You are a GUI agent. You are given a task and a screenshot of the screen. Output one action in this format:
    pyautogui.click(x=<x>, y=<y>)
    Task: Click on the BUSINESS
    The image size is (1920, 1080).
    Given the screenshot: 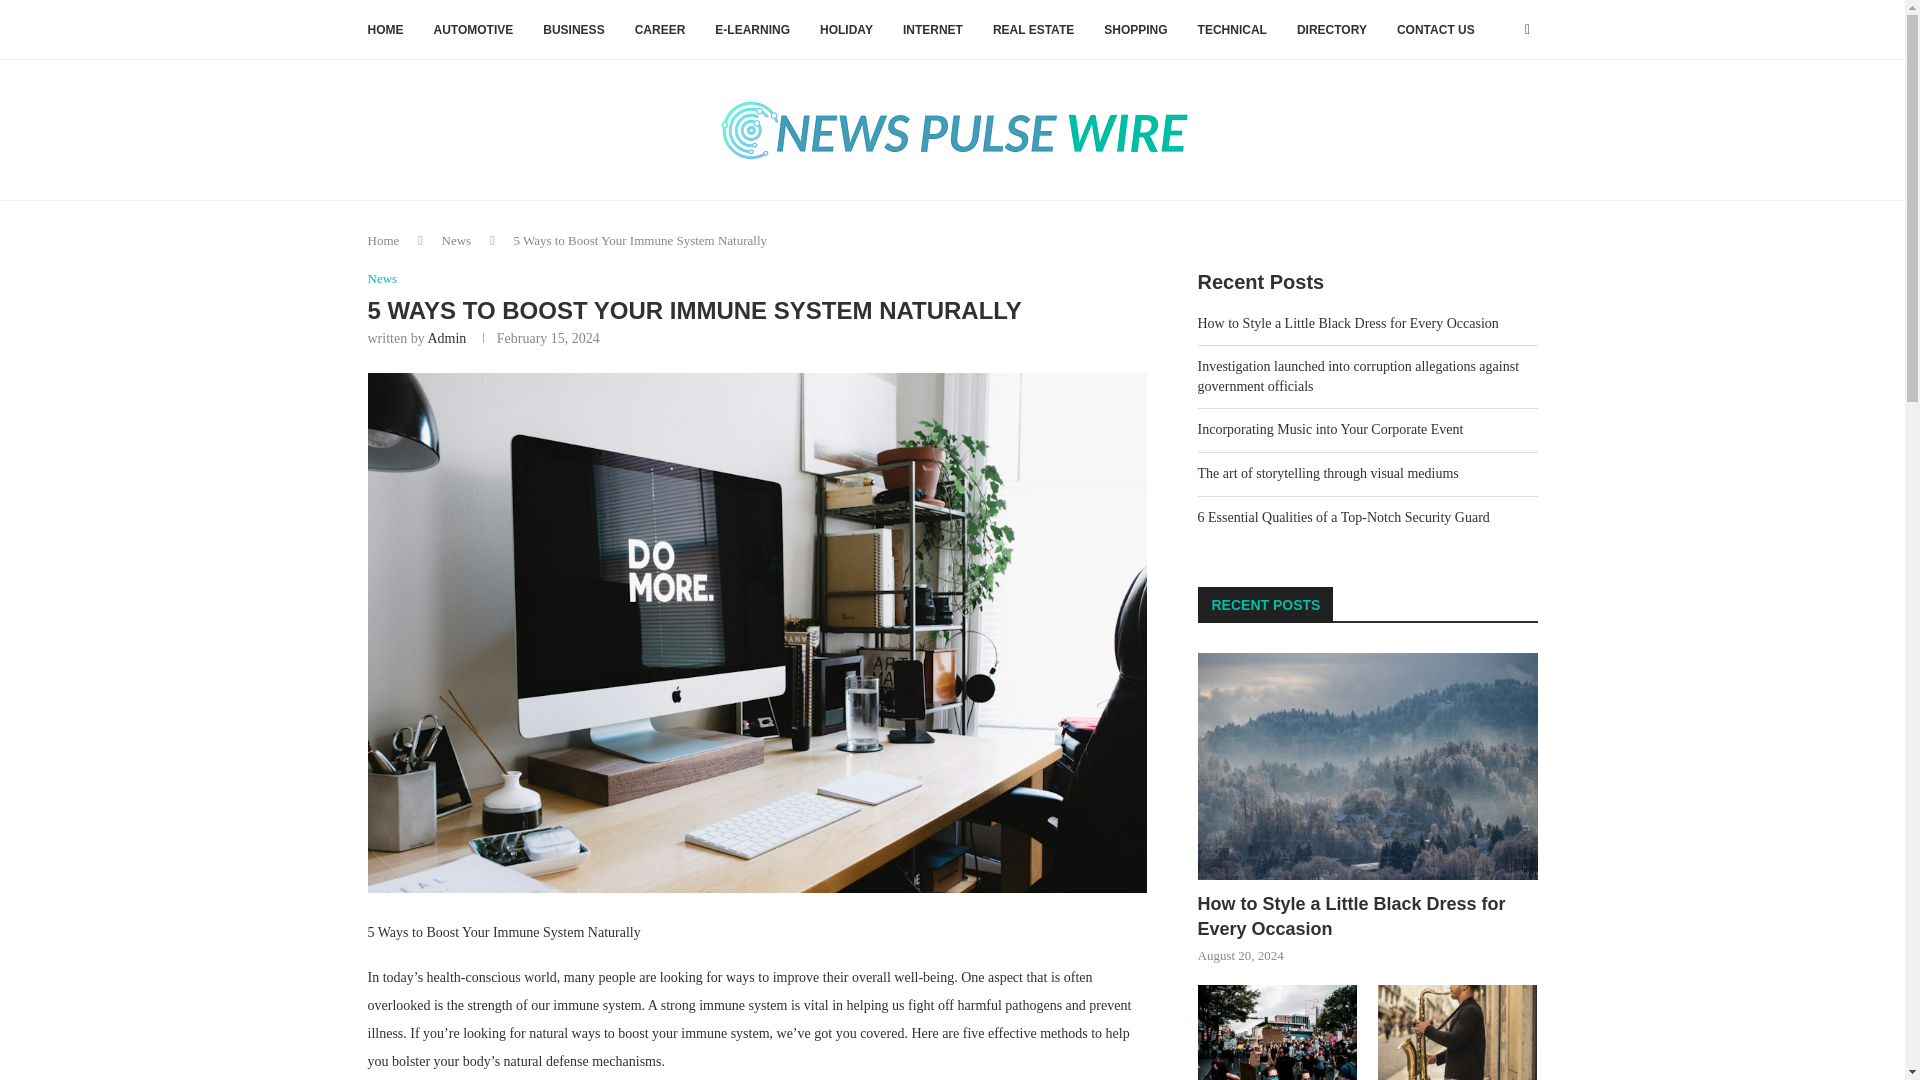 What is the action you would take?
    pyautogui.click(x=574, y=30)
    